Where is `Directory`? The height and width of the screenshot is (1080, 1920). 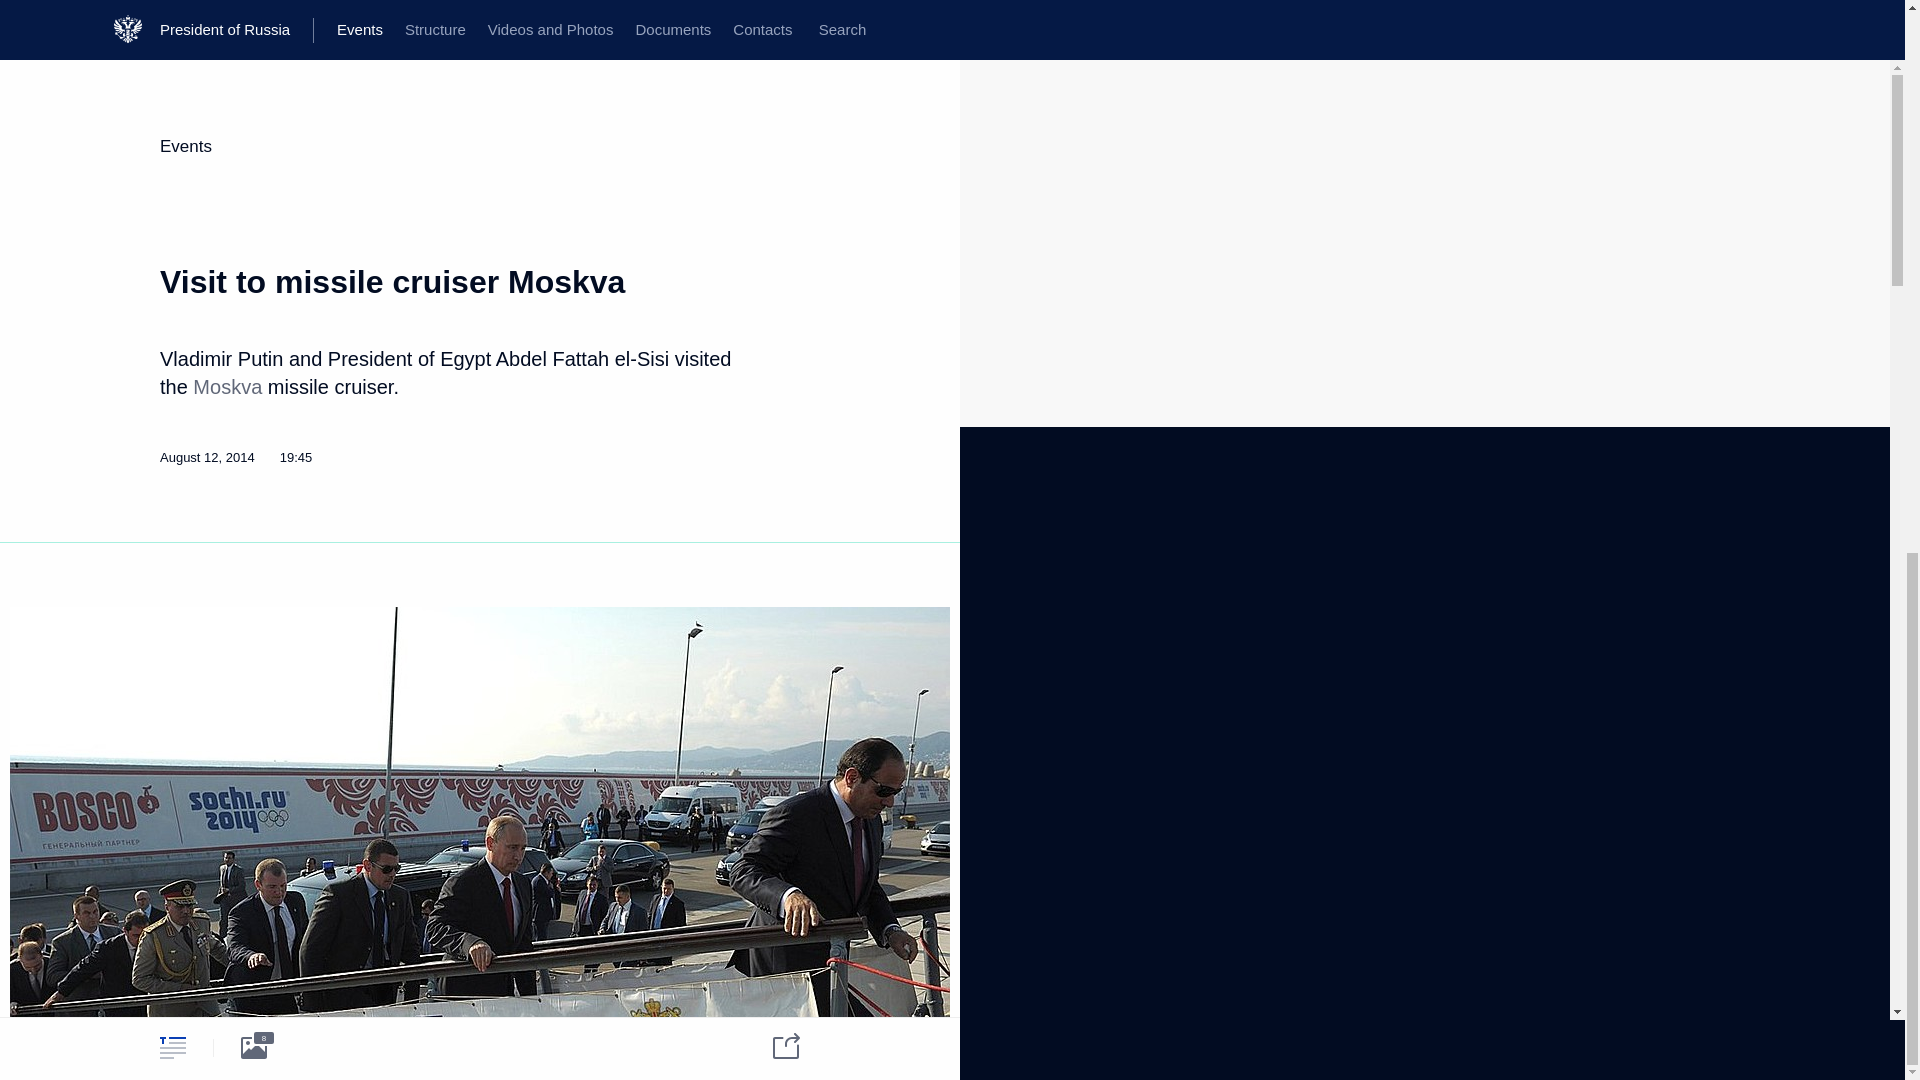
Directory is located at coordinates (185, 824).